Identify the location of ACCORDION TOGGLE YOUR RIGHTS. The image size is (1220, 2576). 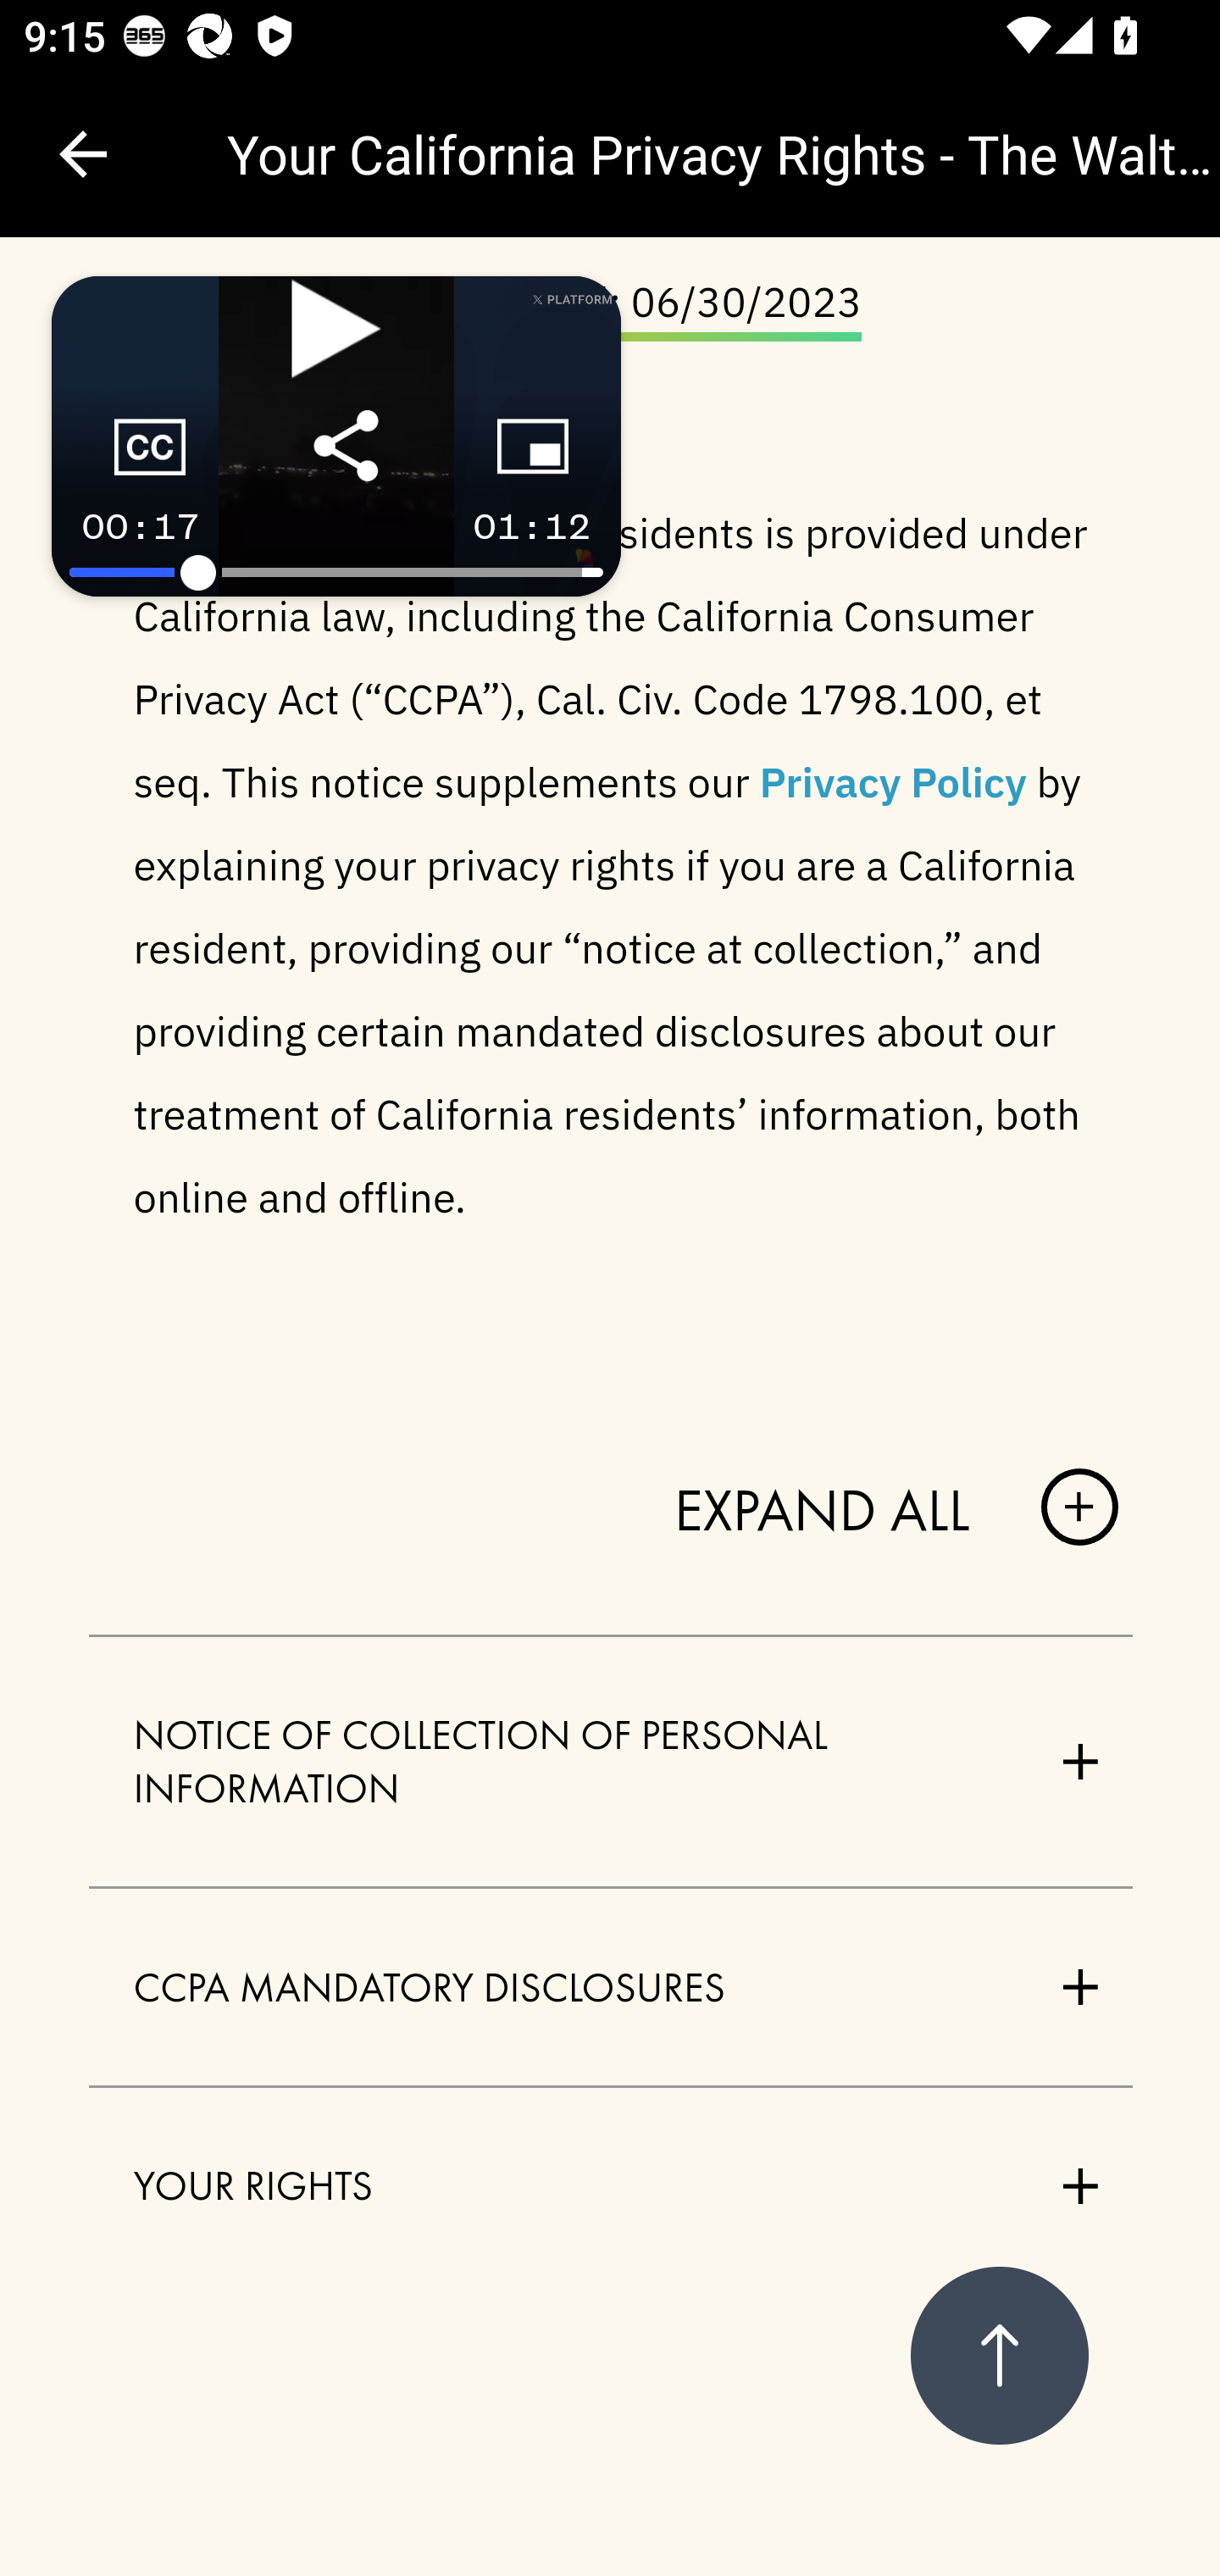
(612, 2185).